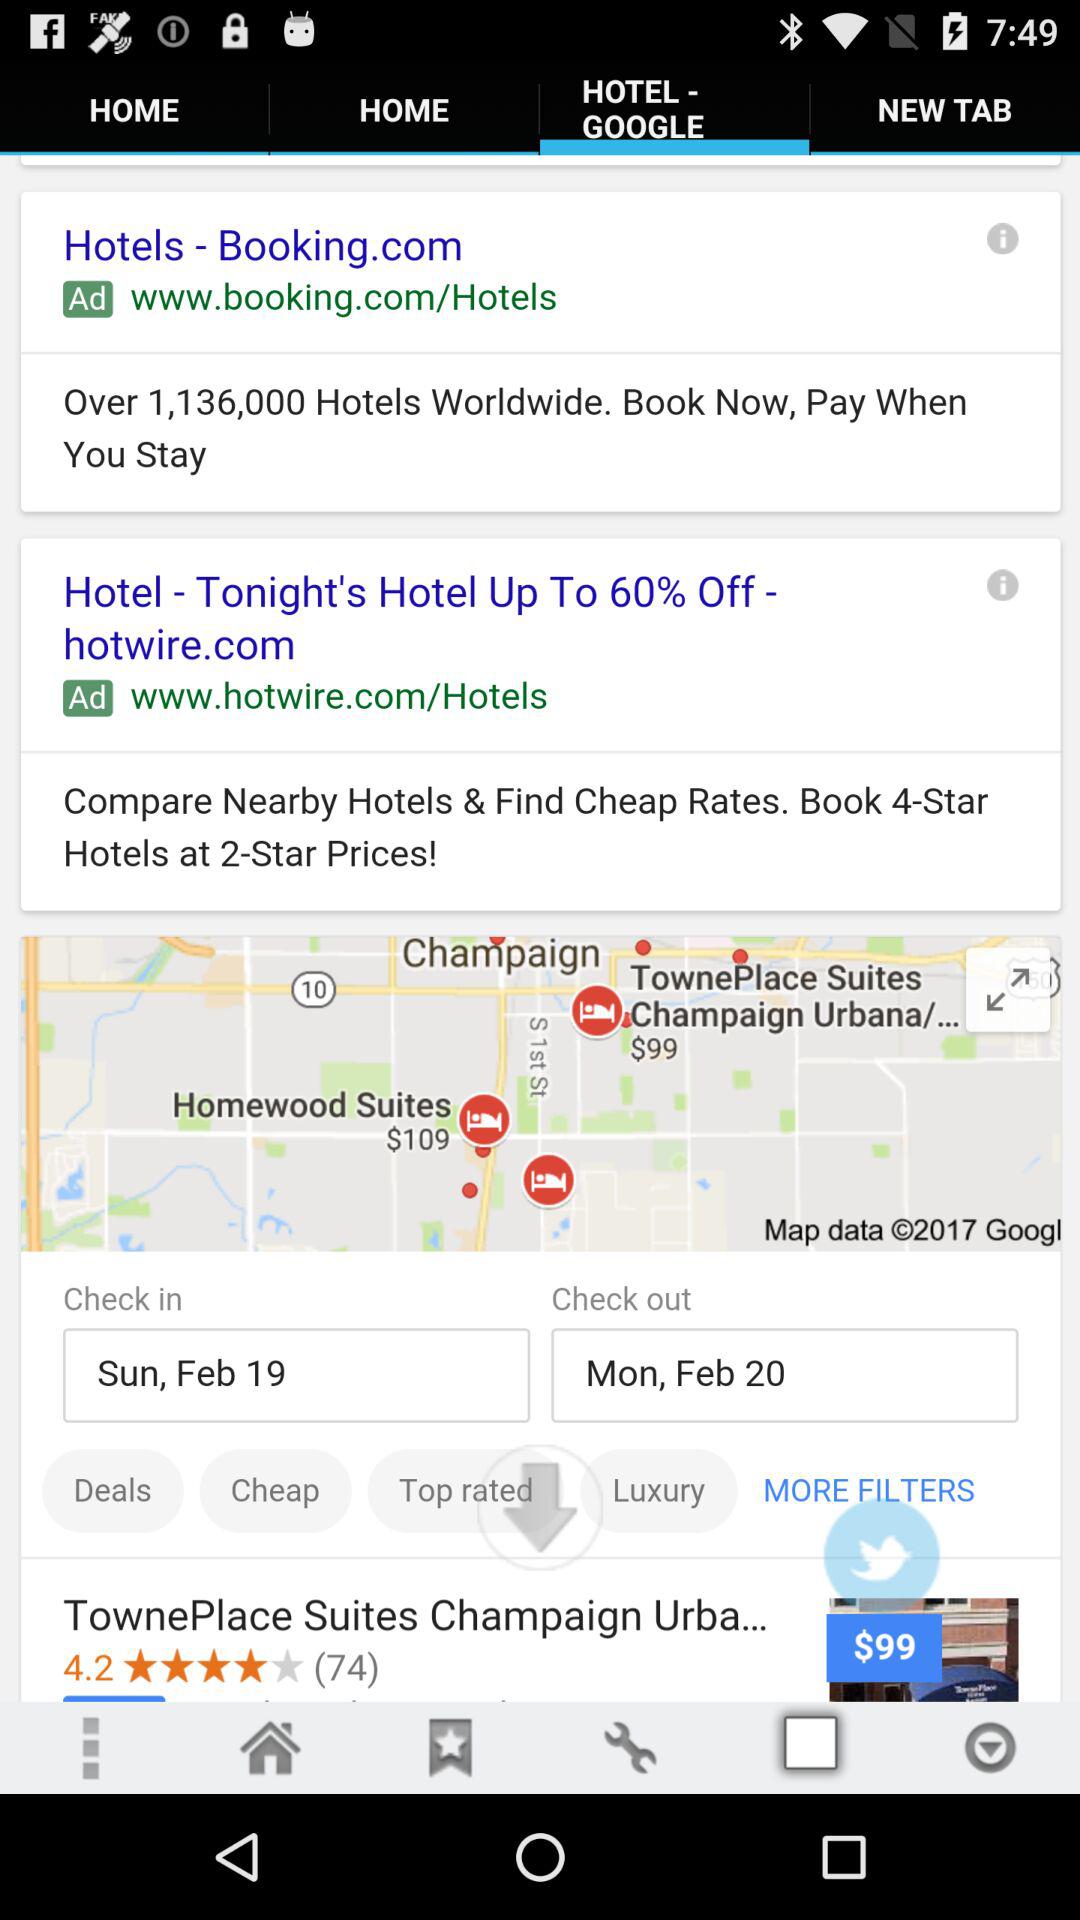 Image resolution: width=1080 pixels, height=1920 pixels. I want to click on open more settings, so click(990, 1748).